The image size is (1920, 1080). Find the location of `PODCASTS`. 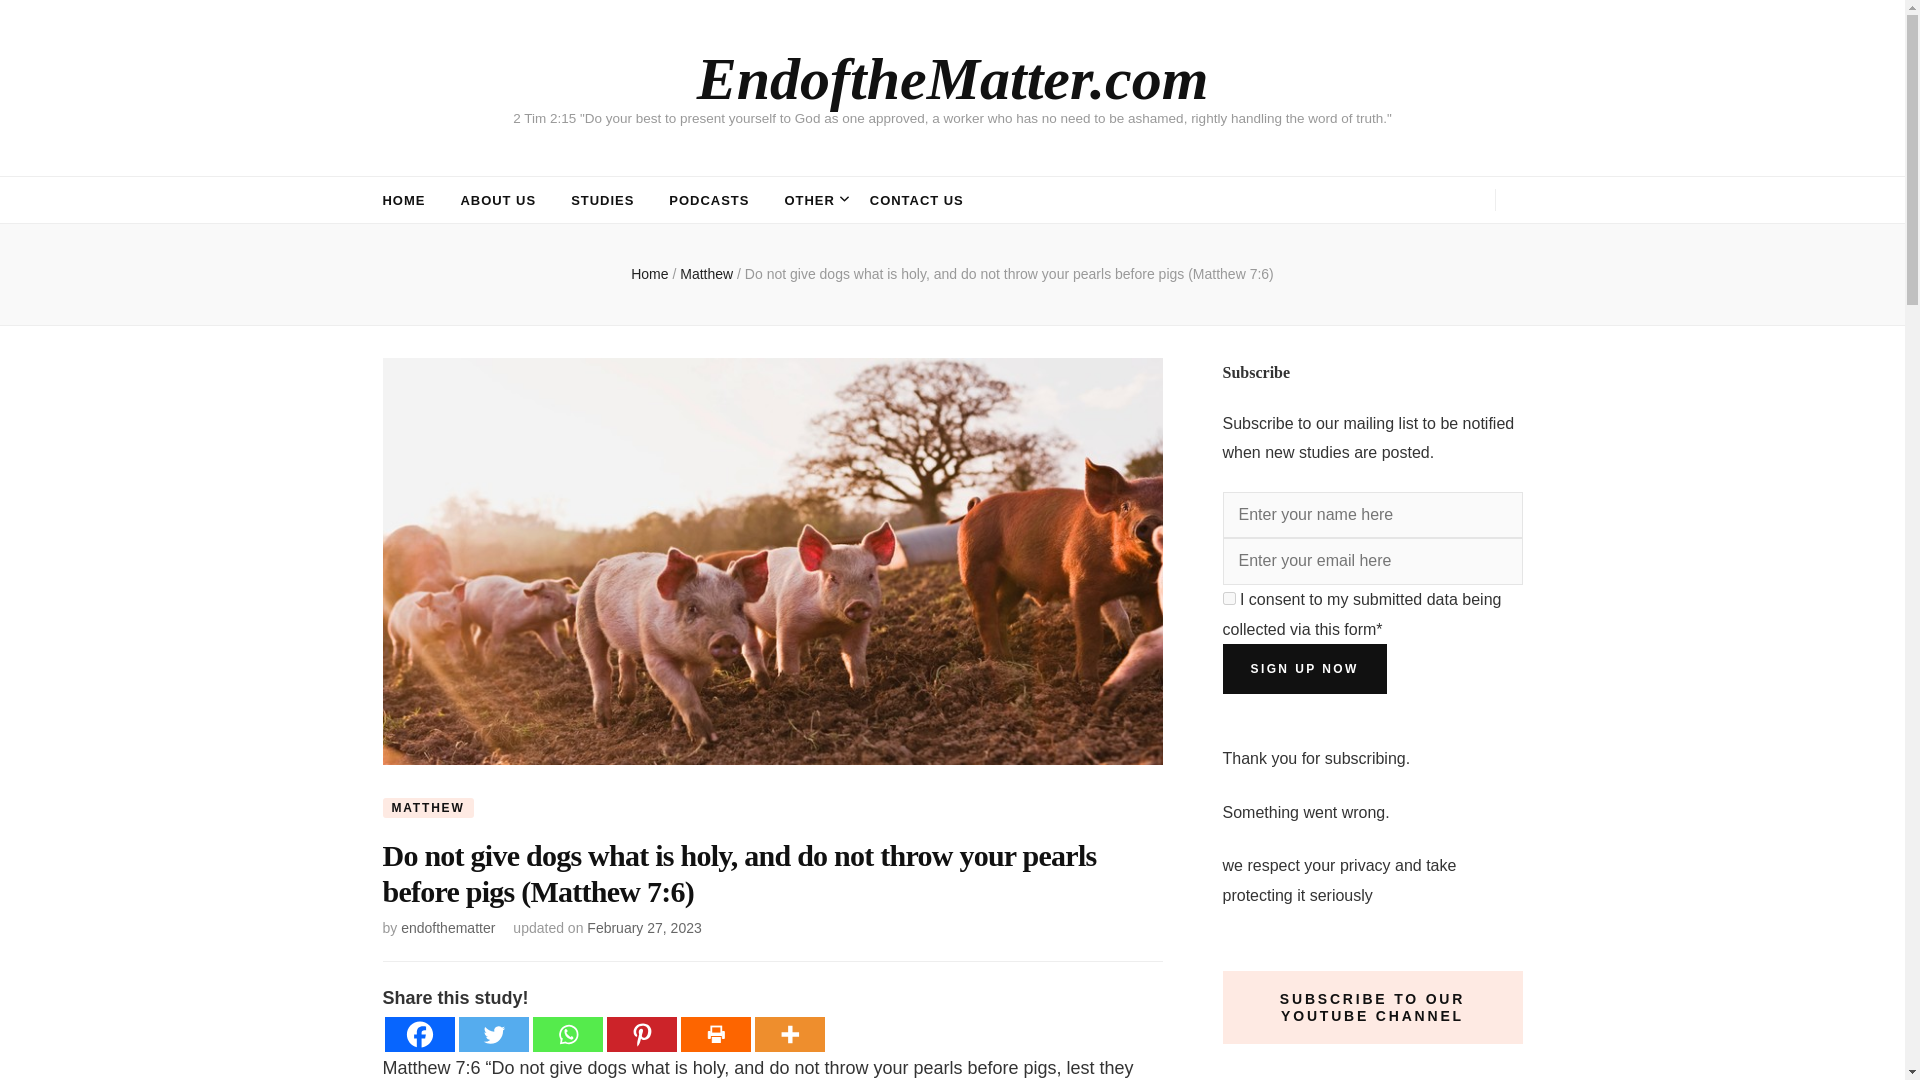

PODCASTS is located at coordinates (708, 200).